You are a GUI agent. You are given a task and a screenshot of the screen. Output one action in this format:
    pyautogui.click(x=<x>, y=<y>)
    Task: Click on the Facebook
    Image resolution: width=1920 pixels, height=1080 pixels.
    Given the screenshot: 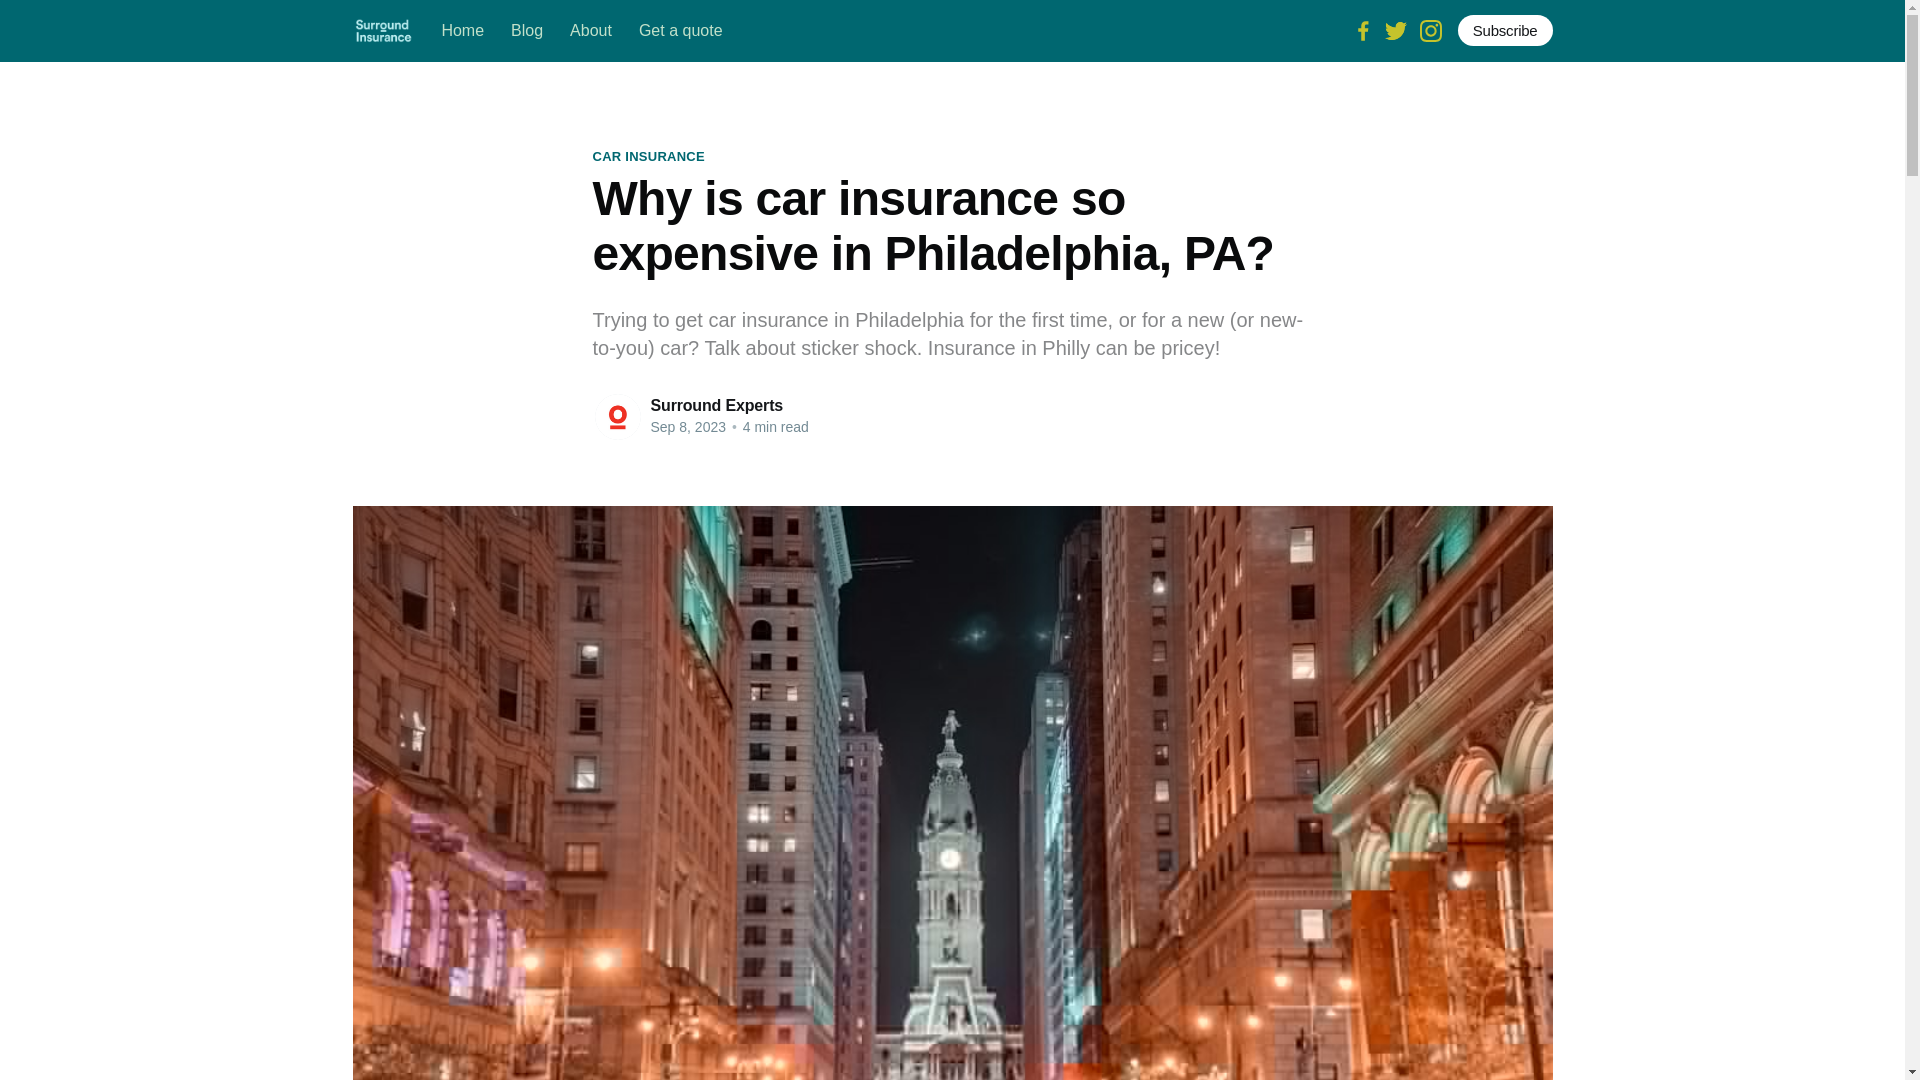 What is the action you would take?
    pyautogui.click(x=1362, y=28)
    